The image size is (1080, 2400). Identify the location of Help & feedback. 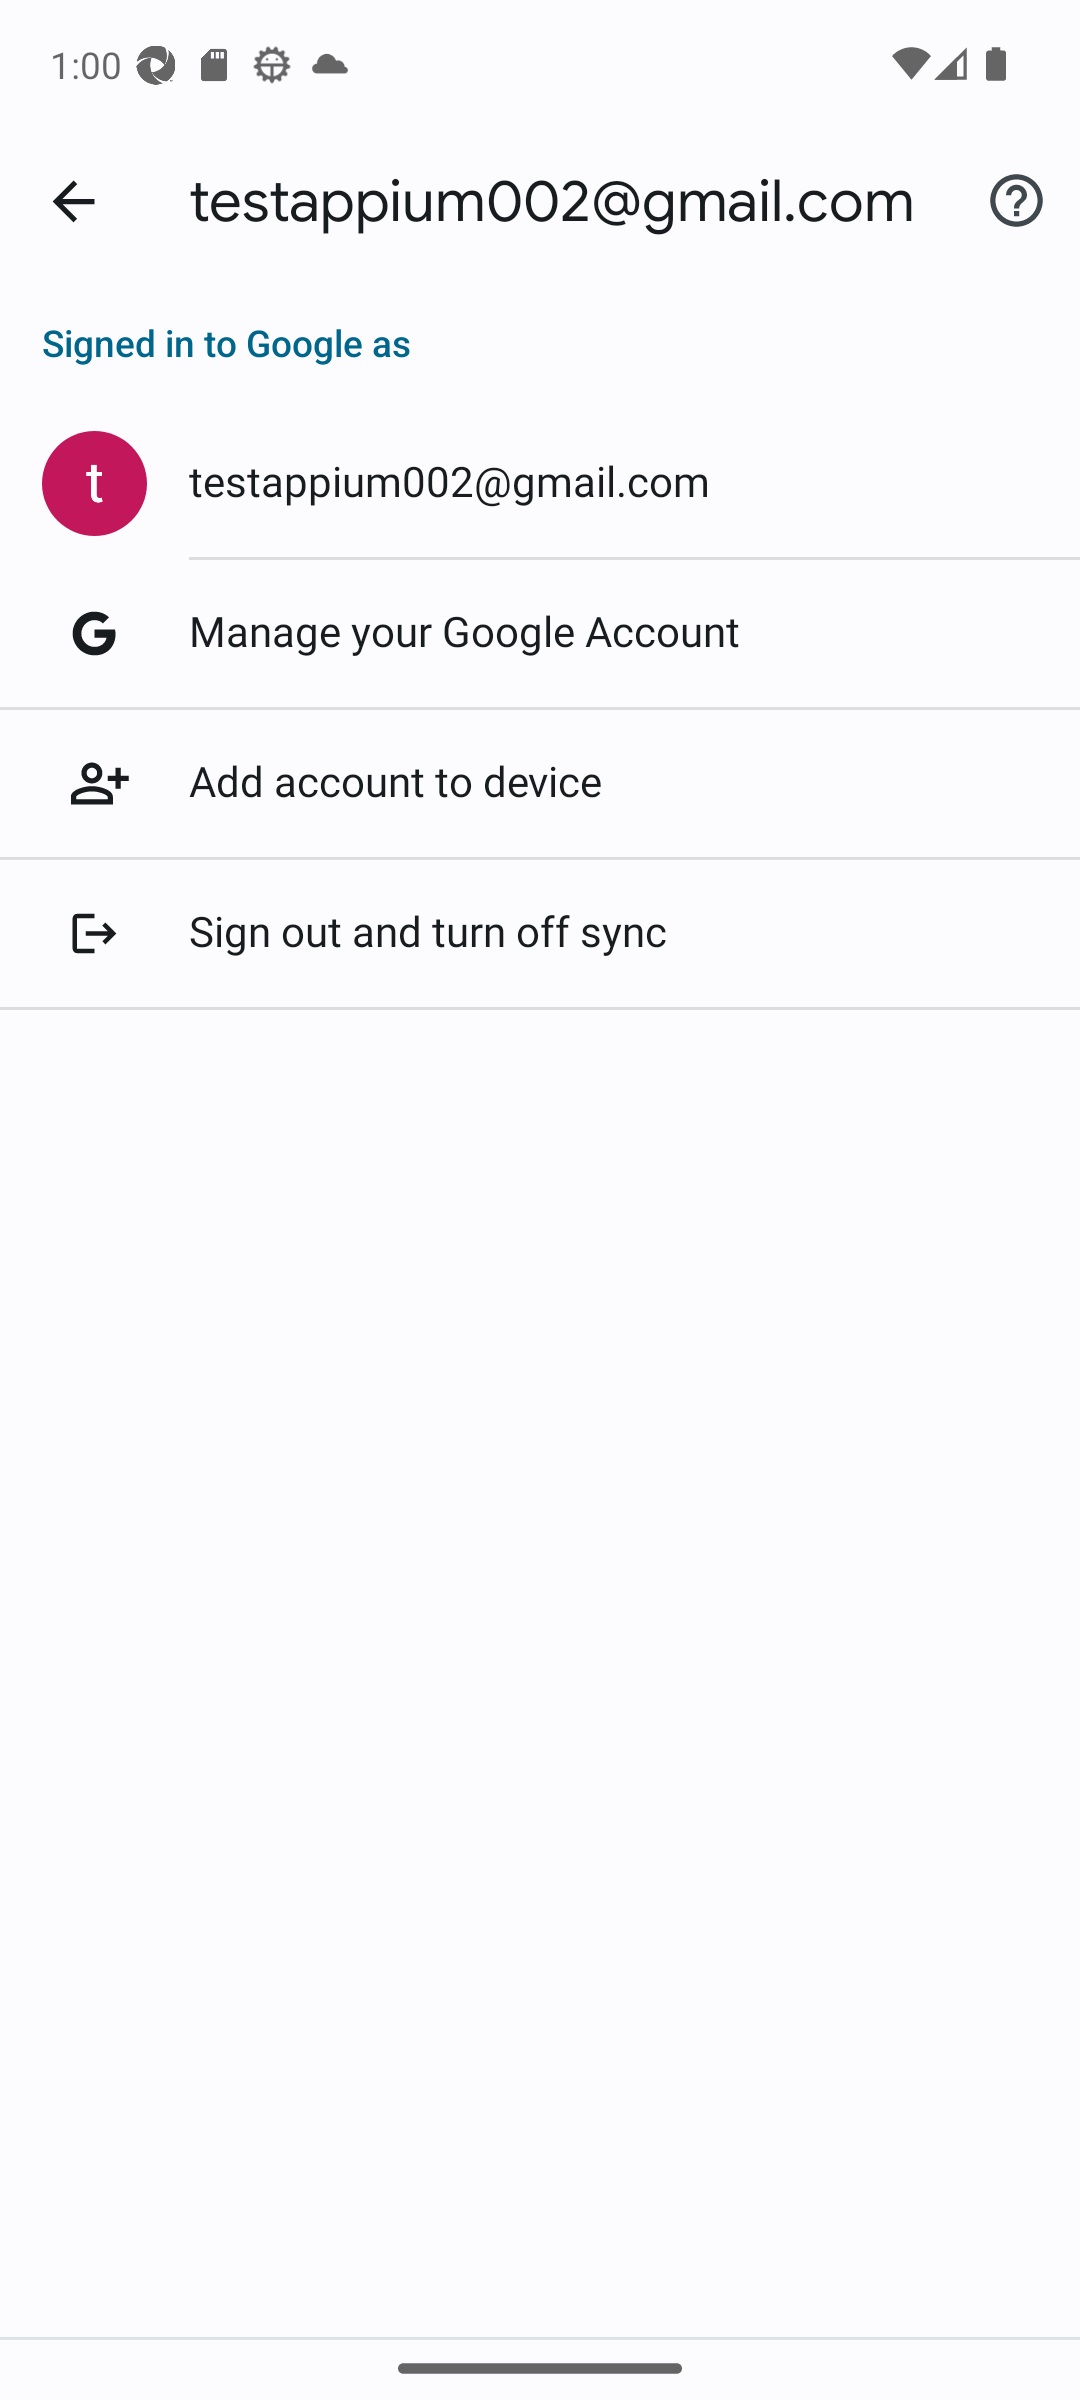
(1016, 202).